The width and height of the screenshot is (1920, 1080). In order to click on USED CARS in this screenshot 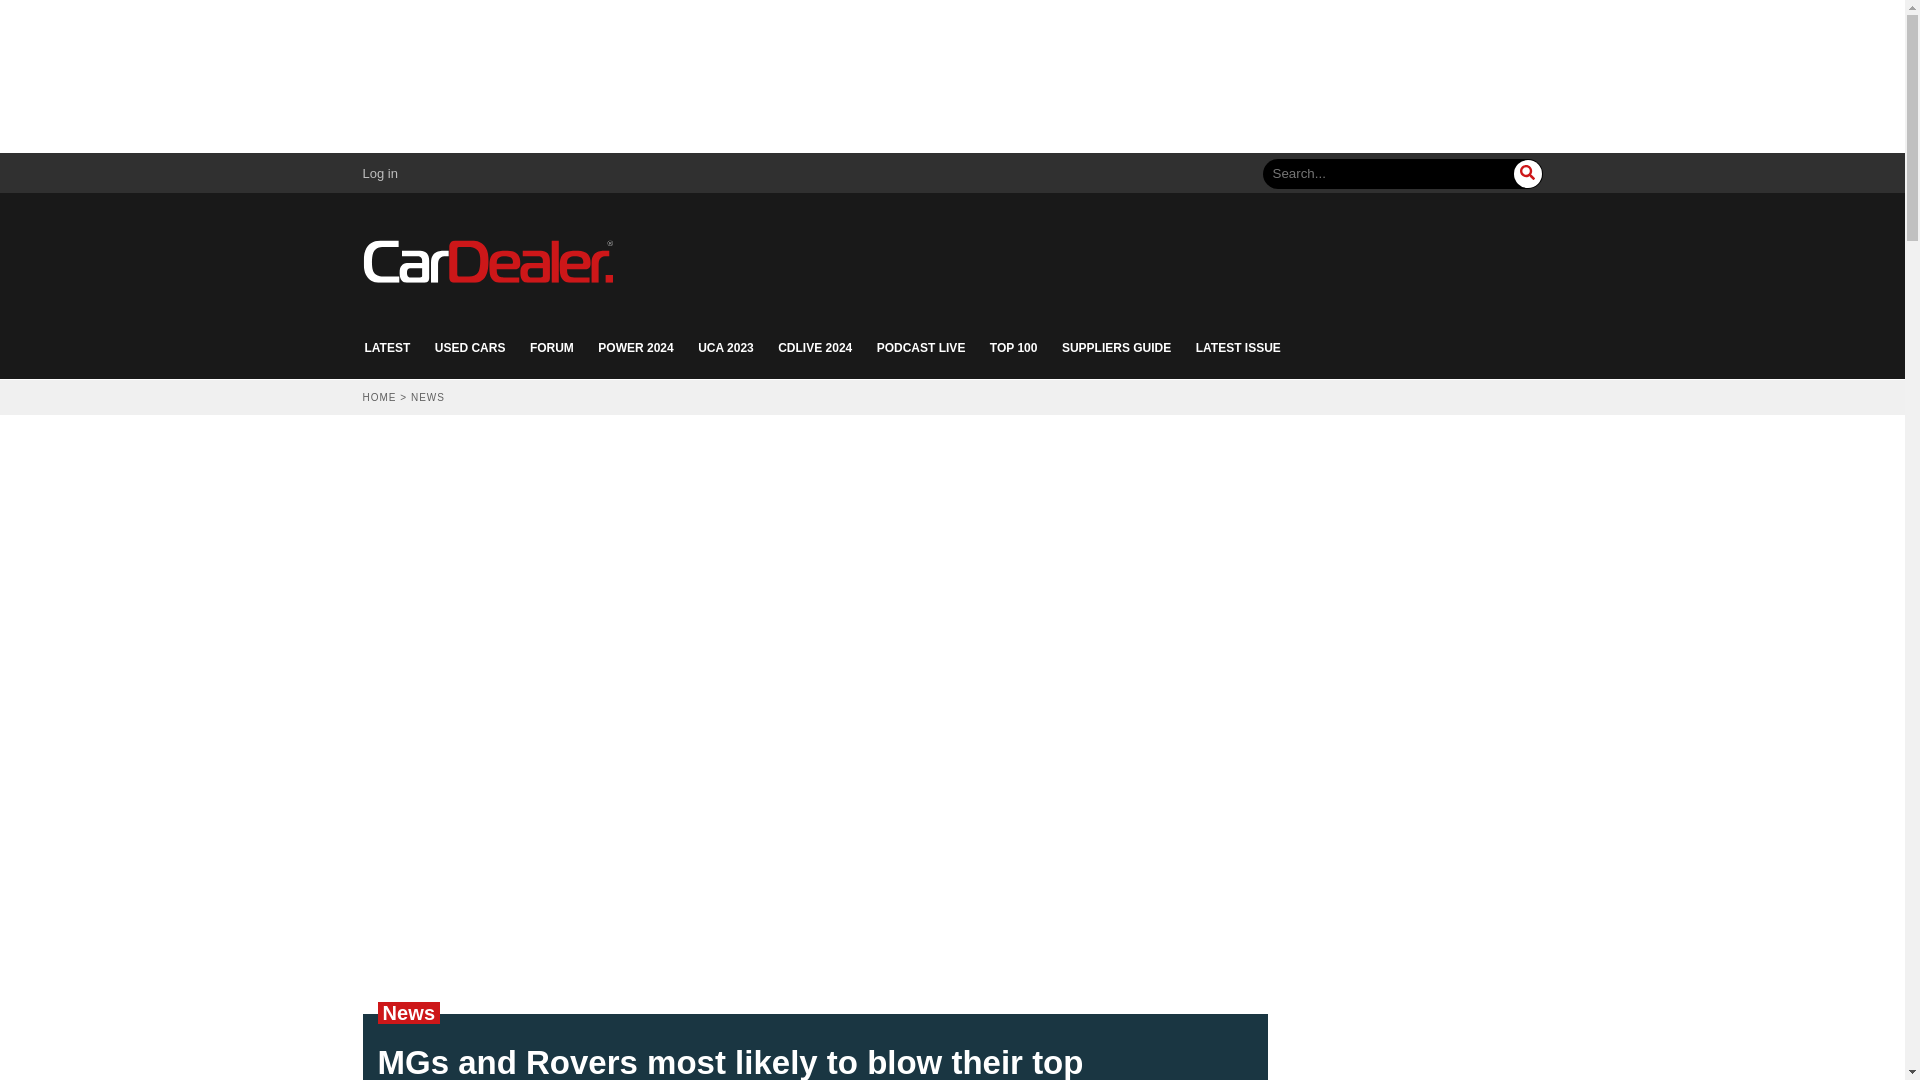, I will do `click(470, 348)`.